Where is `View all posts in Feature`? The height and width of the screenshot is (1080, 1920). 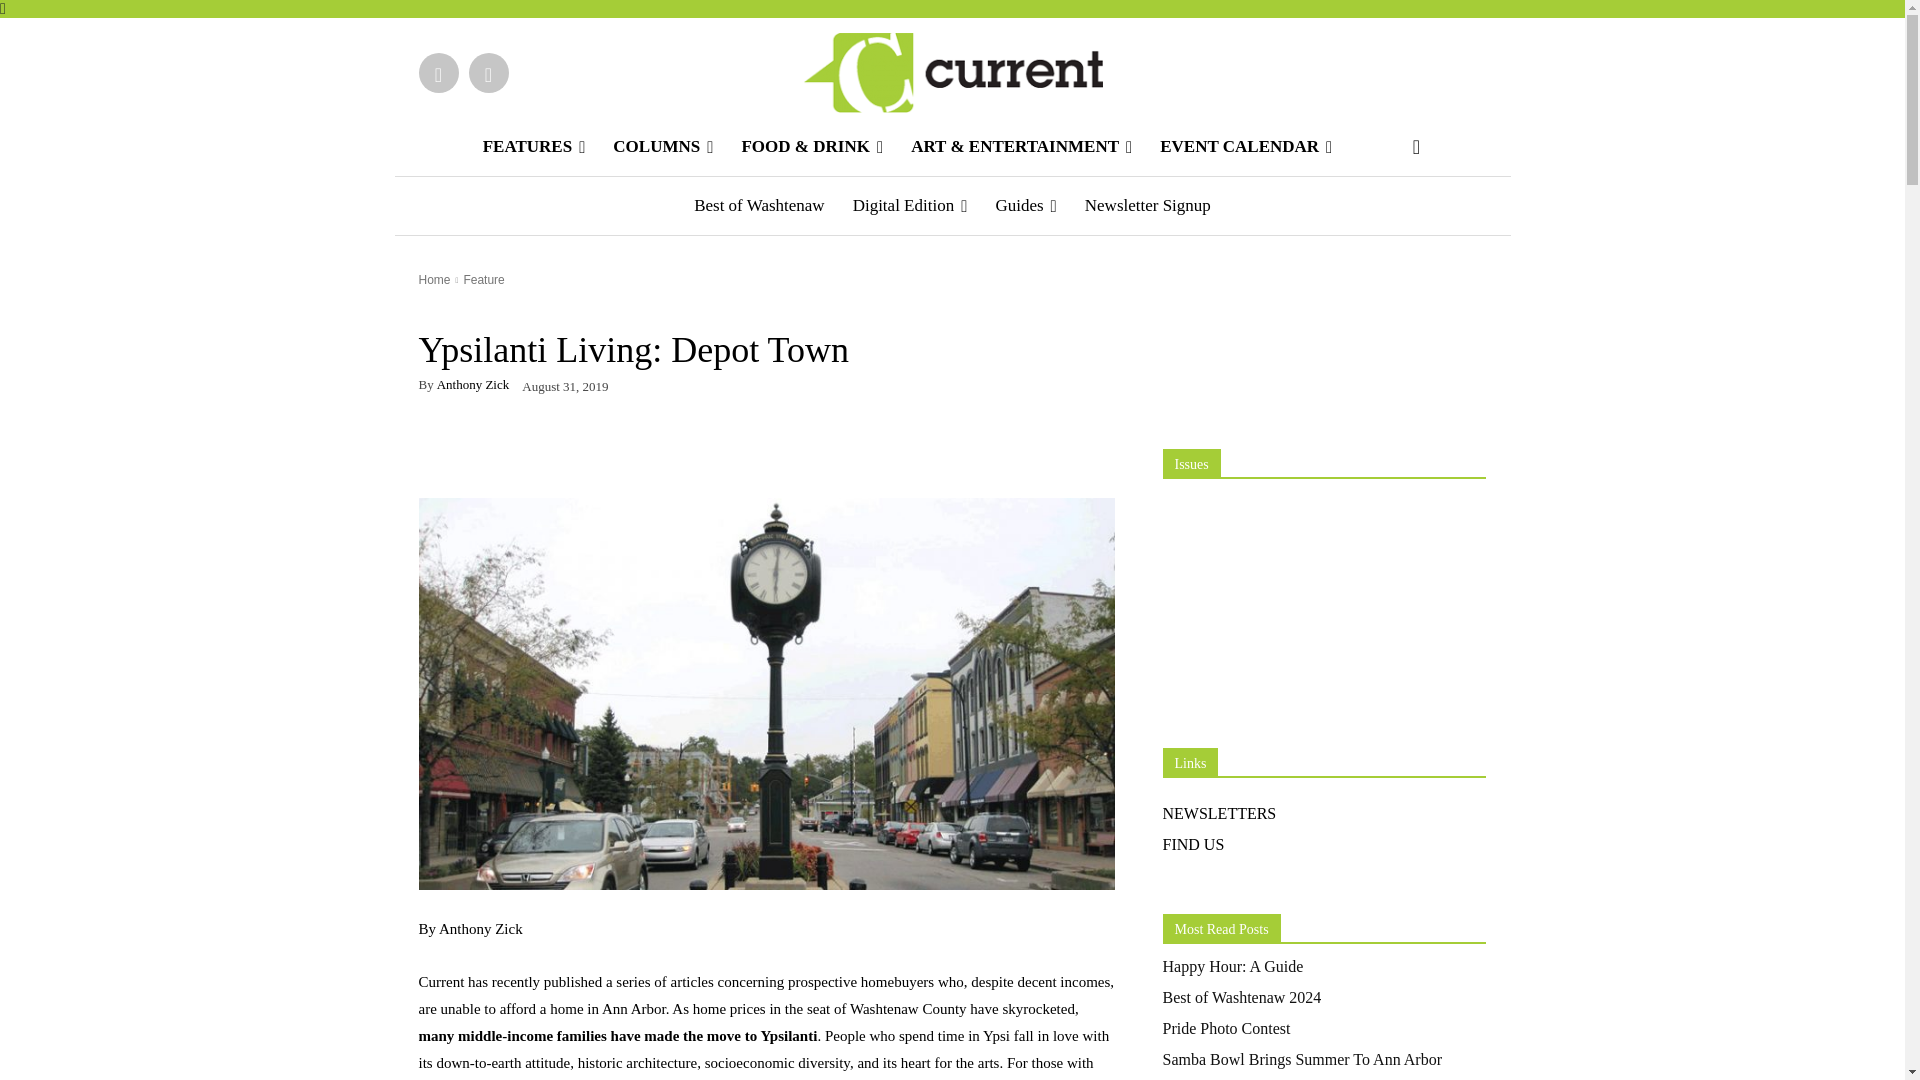 View all posts in Feature is located at coordinates (482, 280).